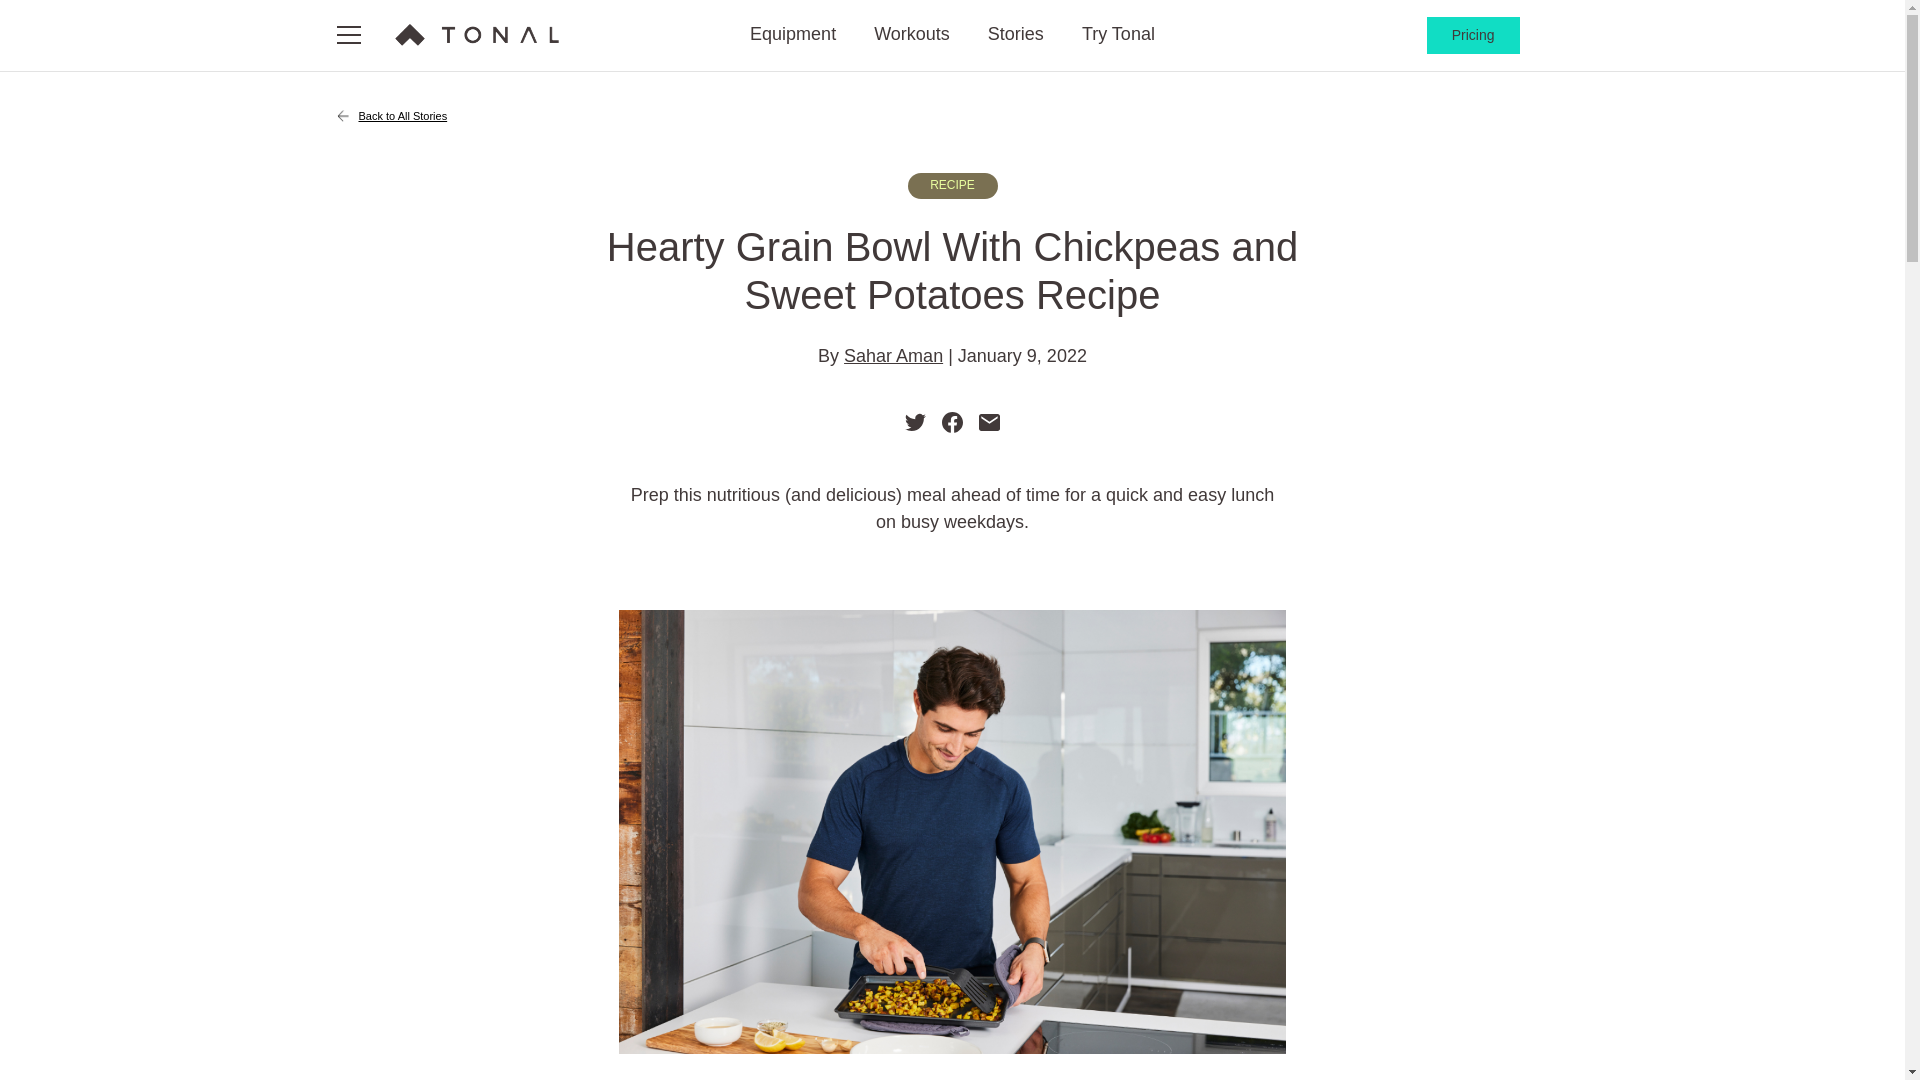  I want to click on Back to All Stories, so click(952, 116).